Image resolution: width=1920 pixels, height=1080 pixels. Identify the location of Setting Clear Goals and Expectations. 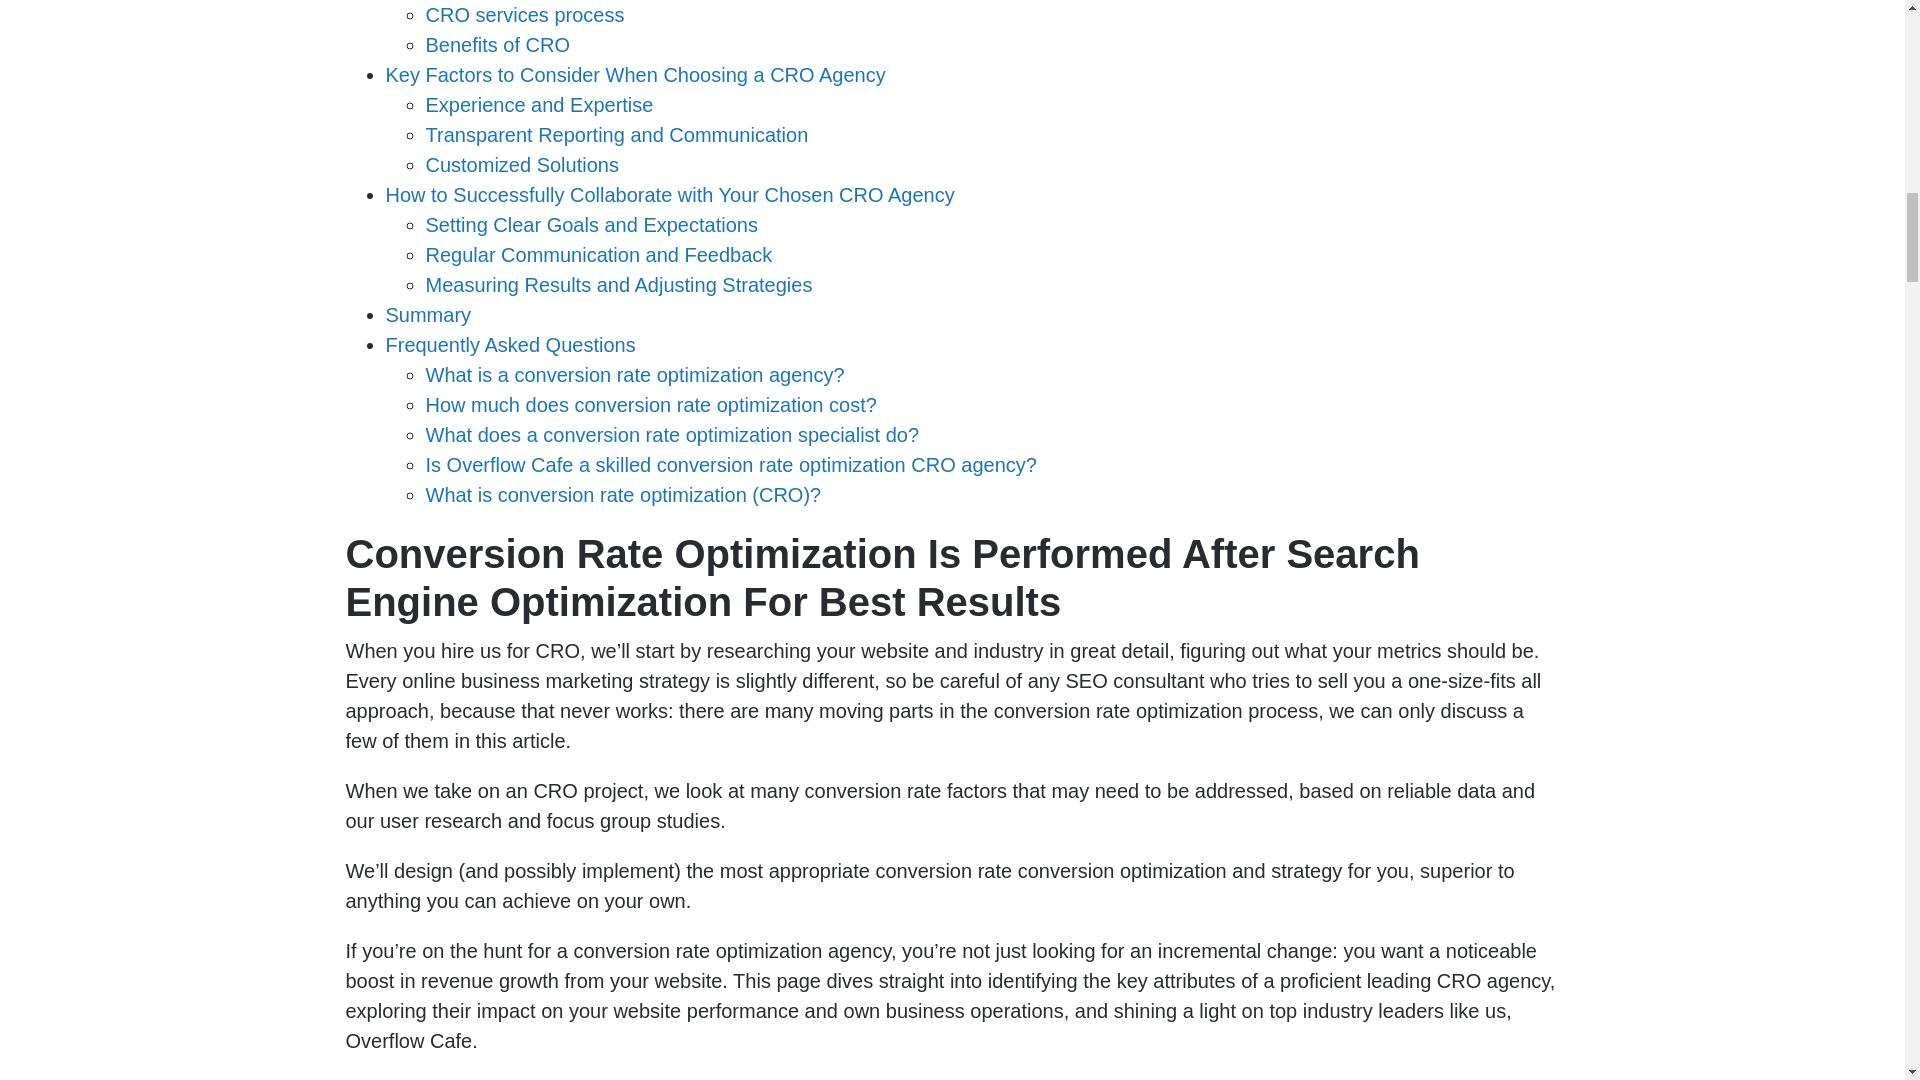
(592, 224).